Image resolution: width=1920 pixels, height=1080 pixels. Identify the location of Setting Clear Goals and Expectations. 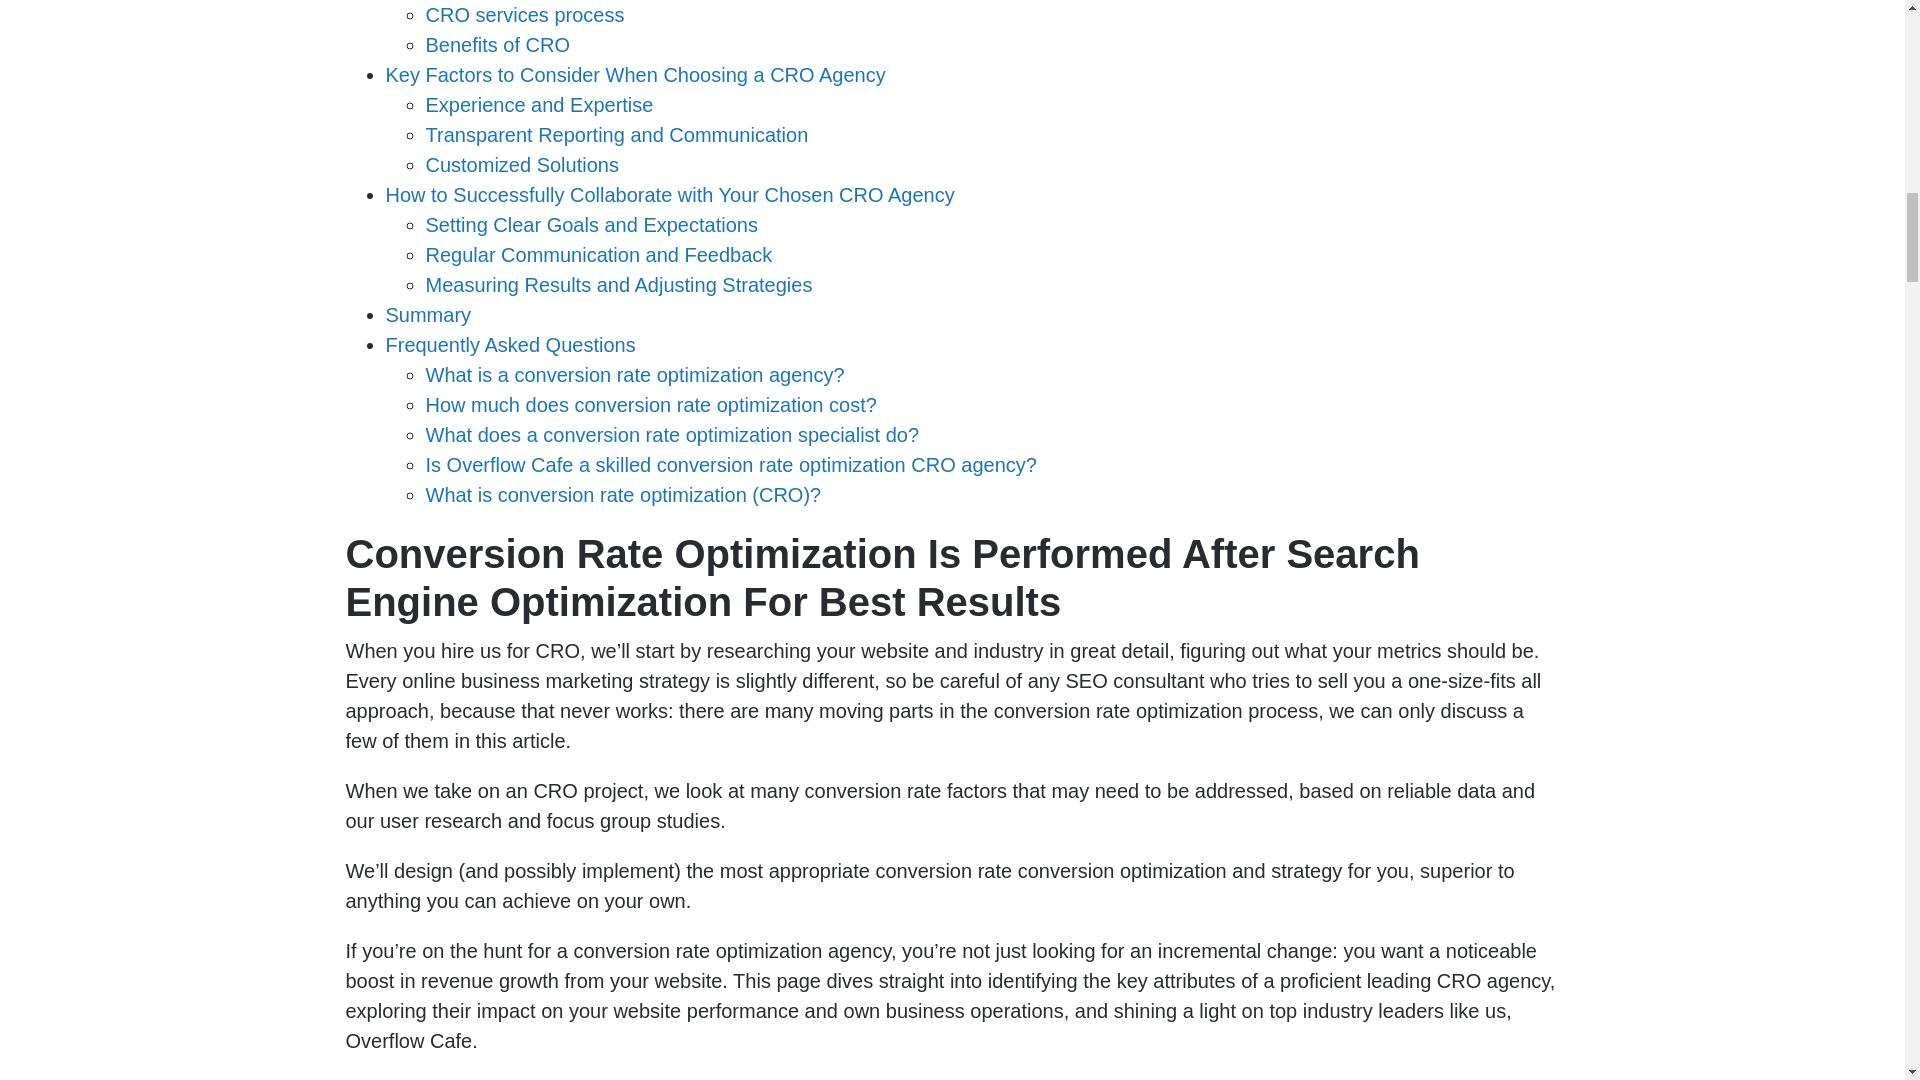
(592, 224).